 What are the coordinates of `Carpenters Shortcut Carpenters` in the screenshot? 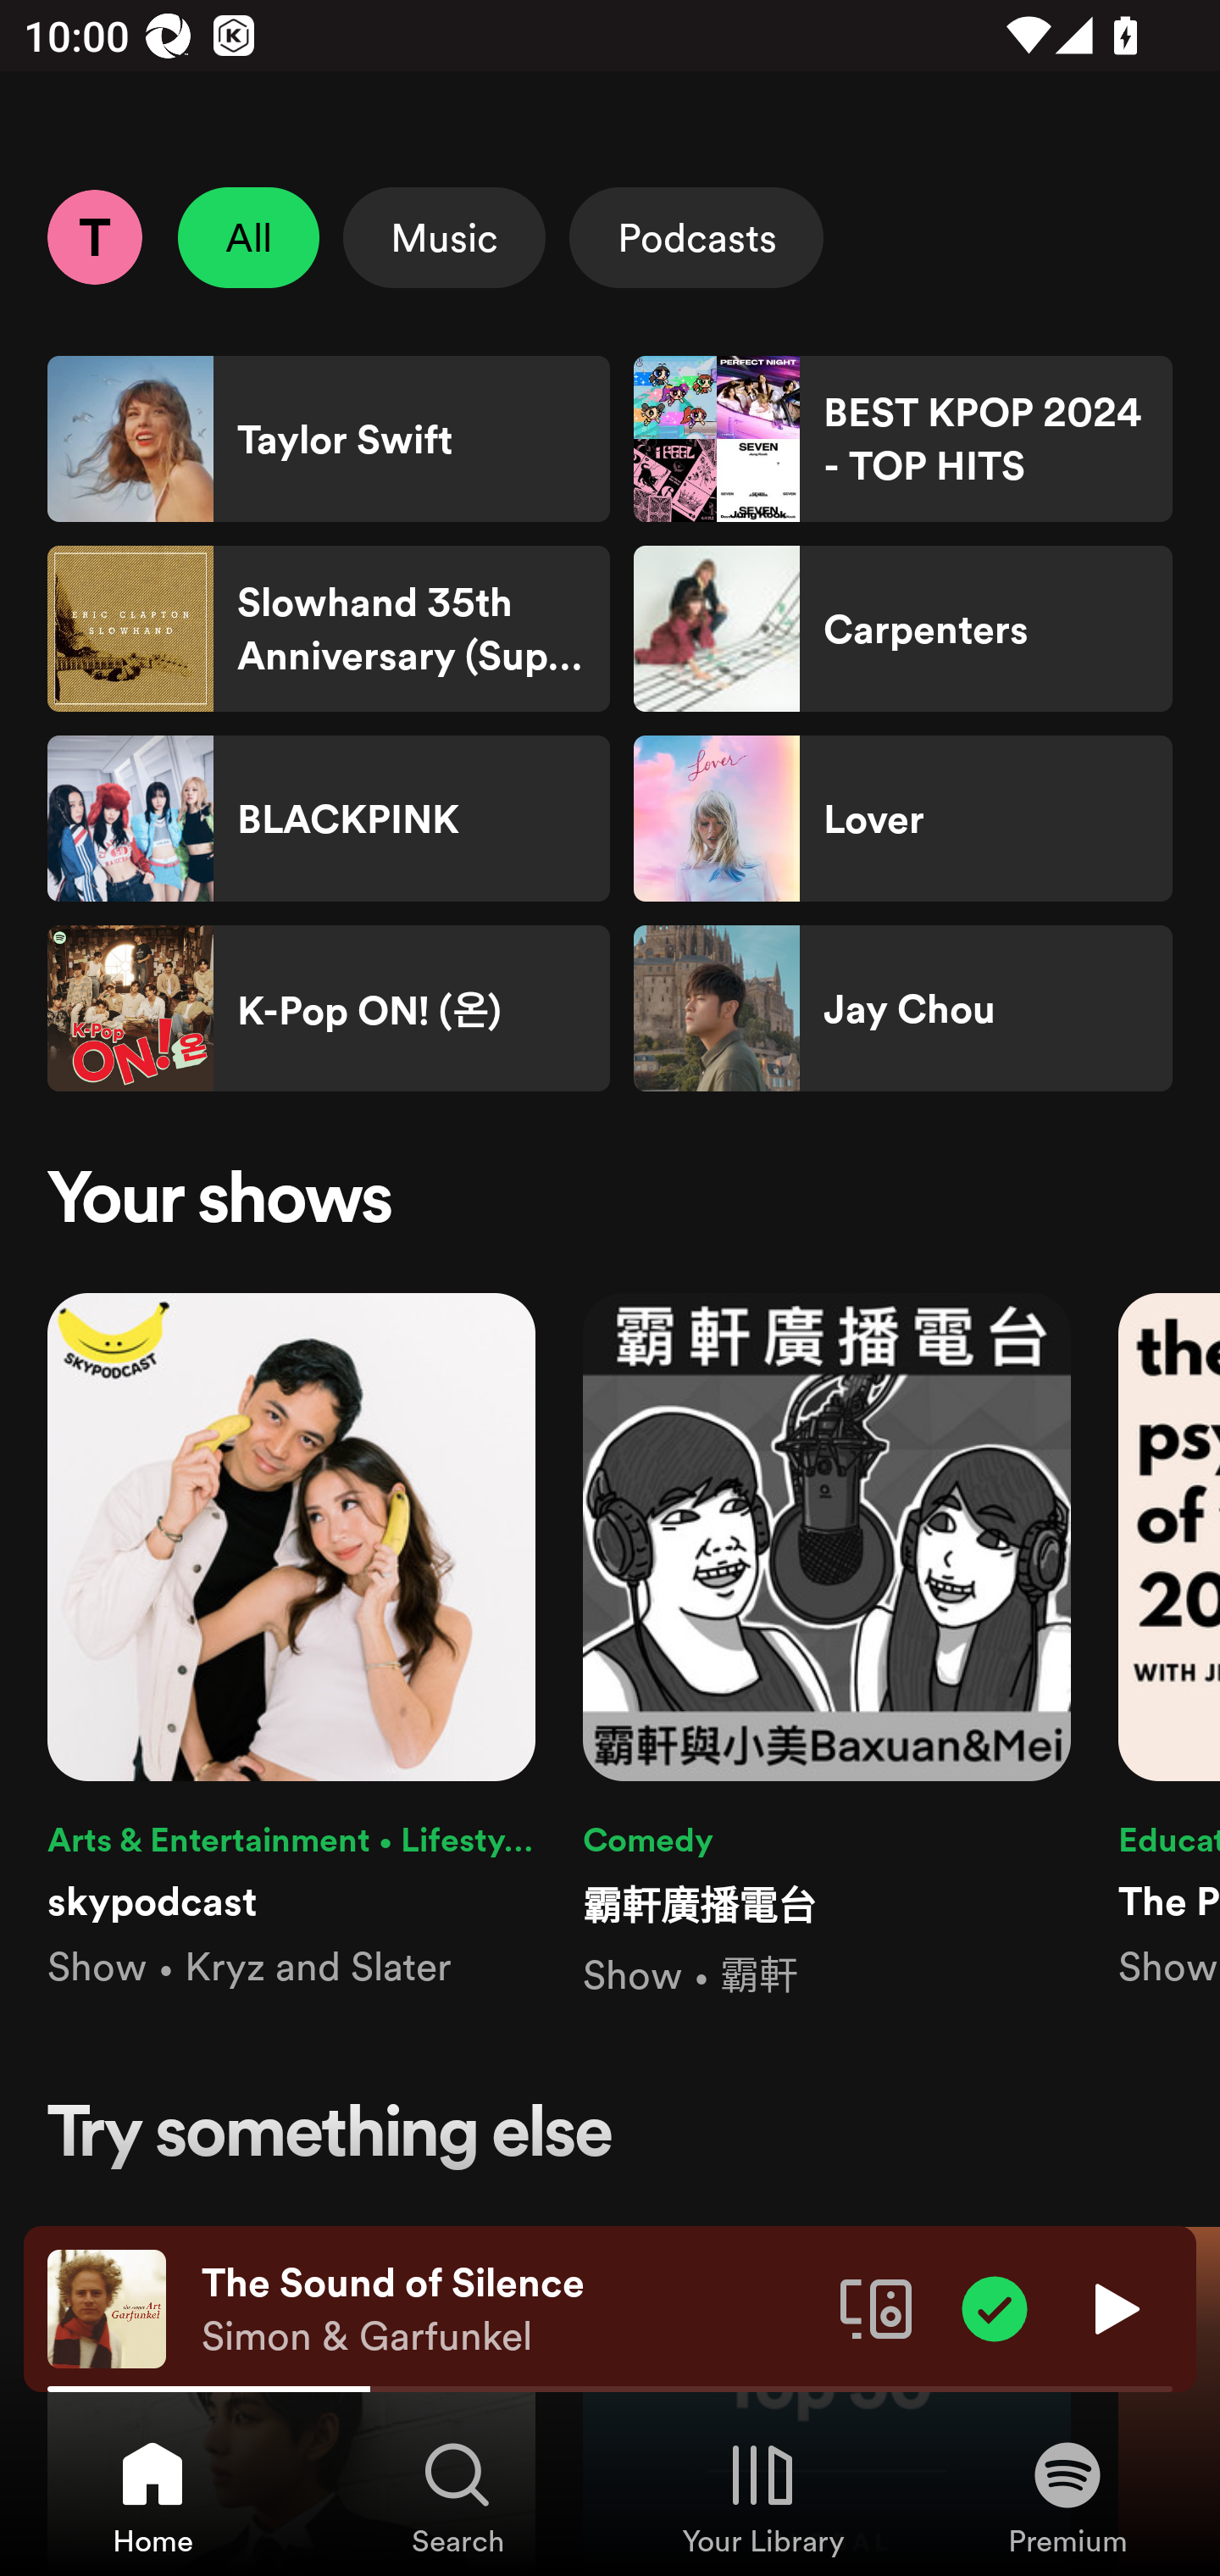 It's located at (902, 629).